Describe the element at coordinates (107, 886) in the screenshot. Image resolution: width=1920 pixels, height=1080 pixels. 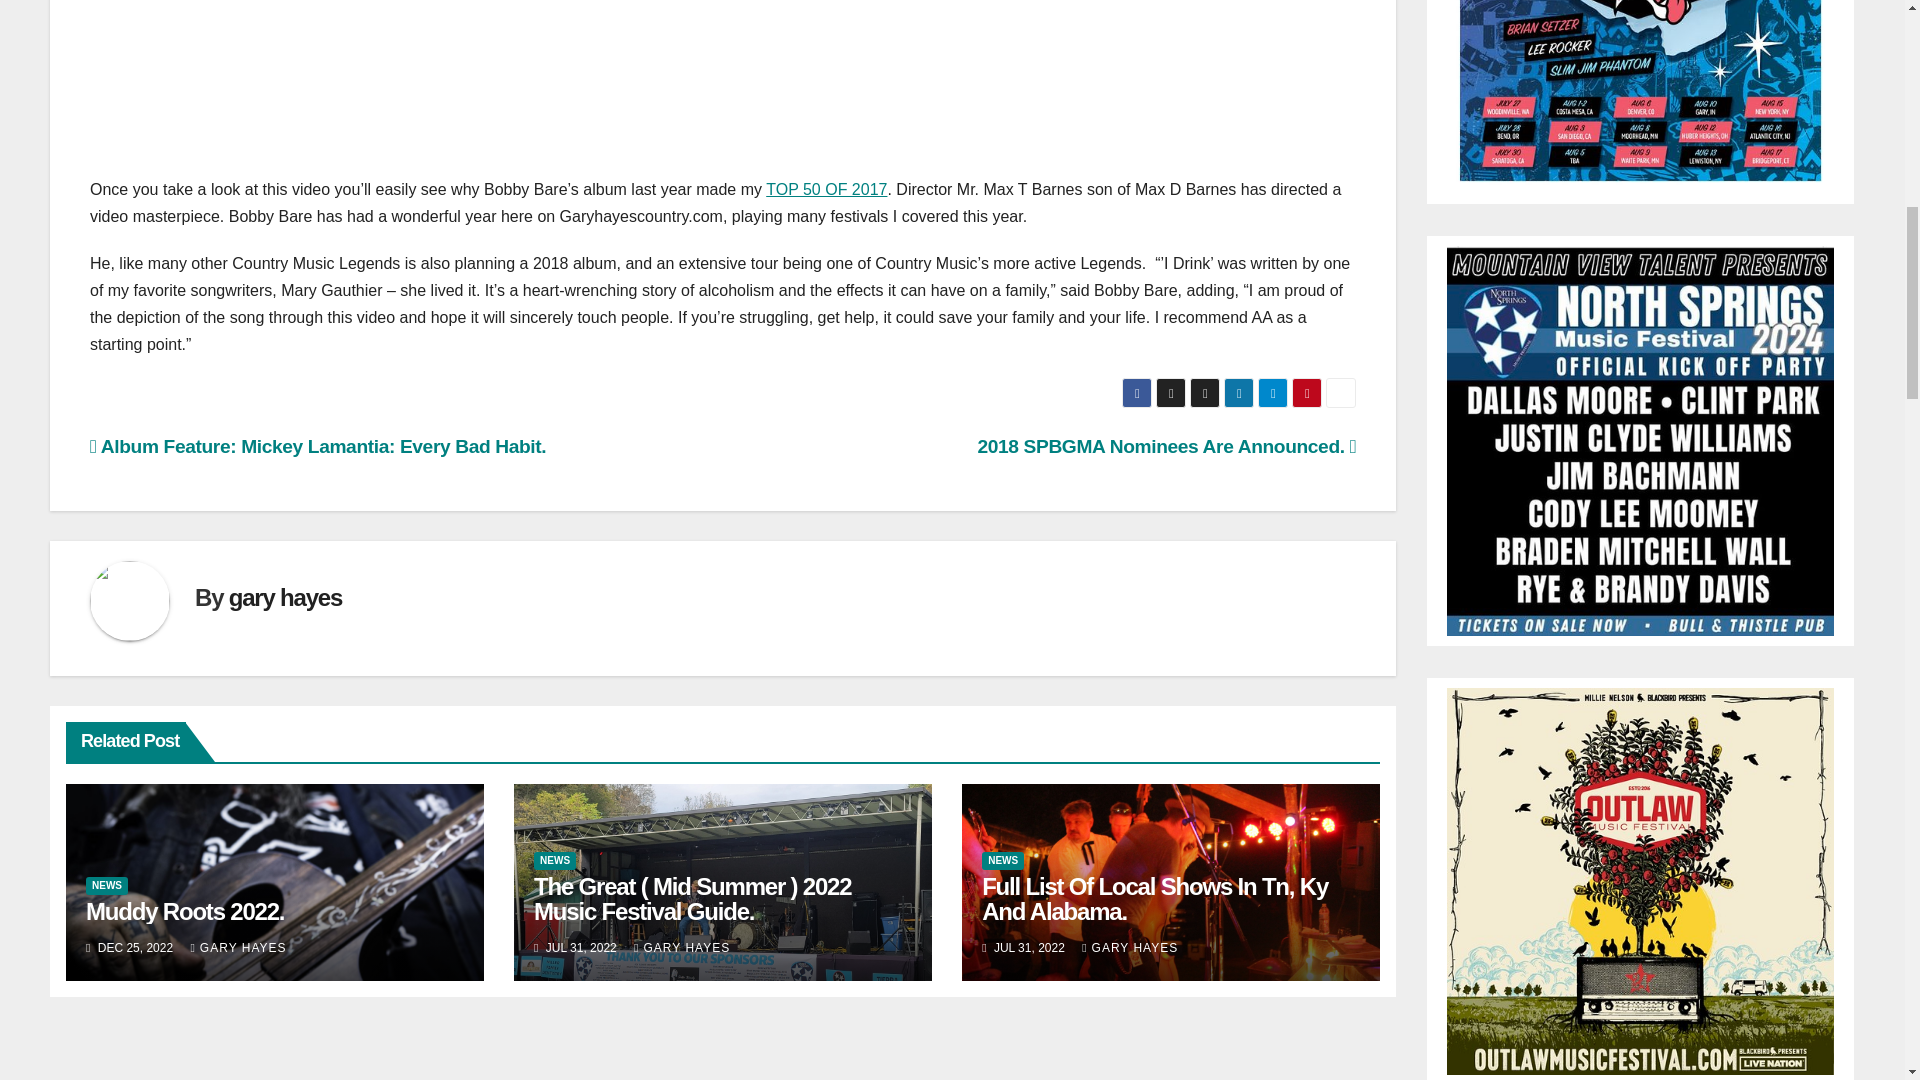
I see `NEWS` at that location.